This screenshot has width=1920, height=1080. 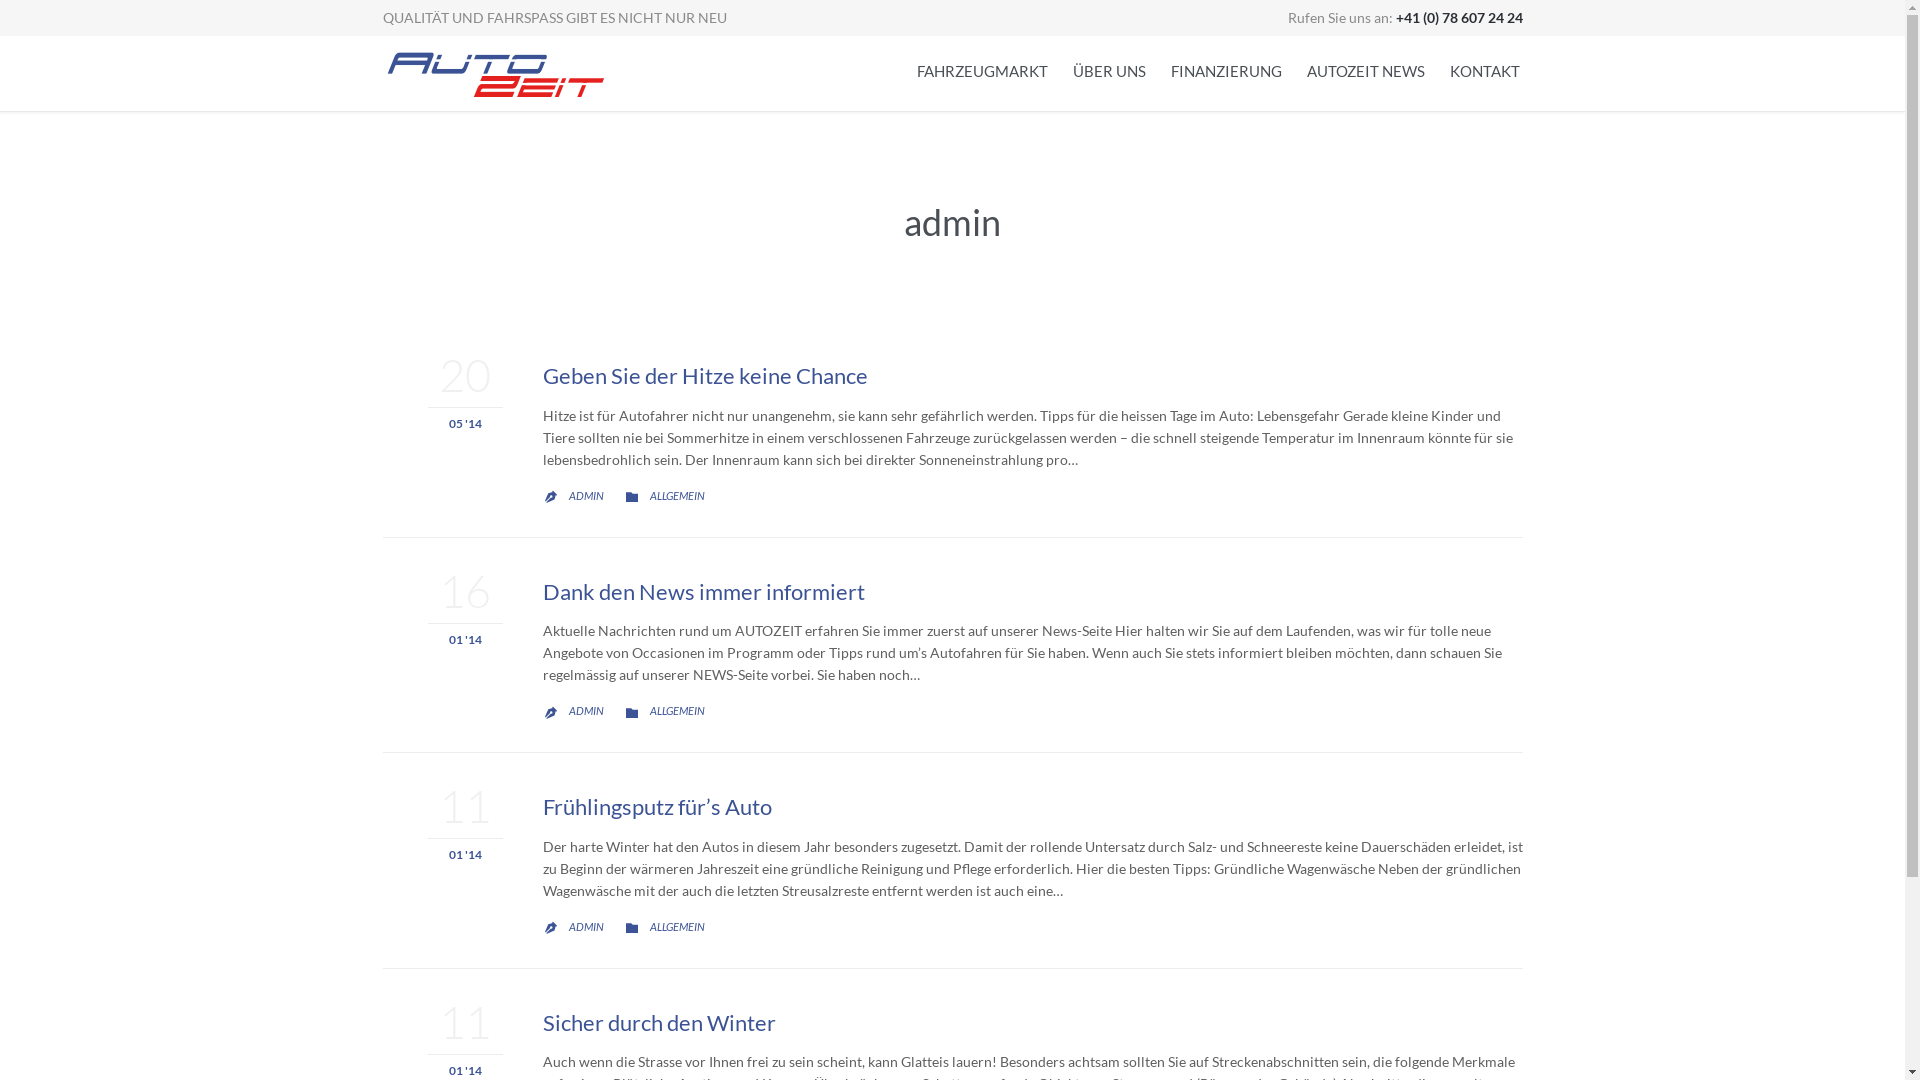 What do you see at coordinates (1485, 74) in the screenshot?
I see `KONTAKT` at bounding box center [1485, 74].